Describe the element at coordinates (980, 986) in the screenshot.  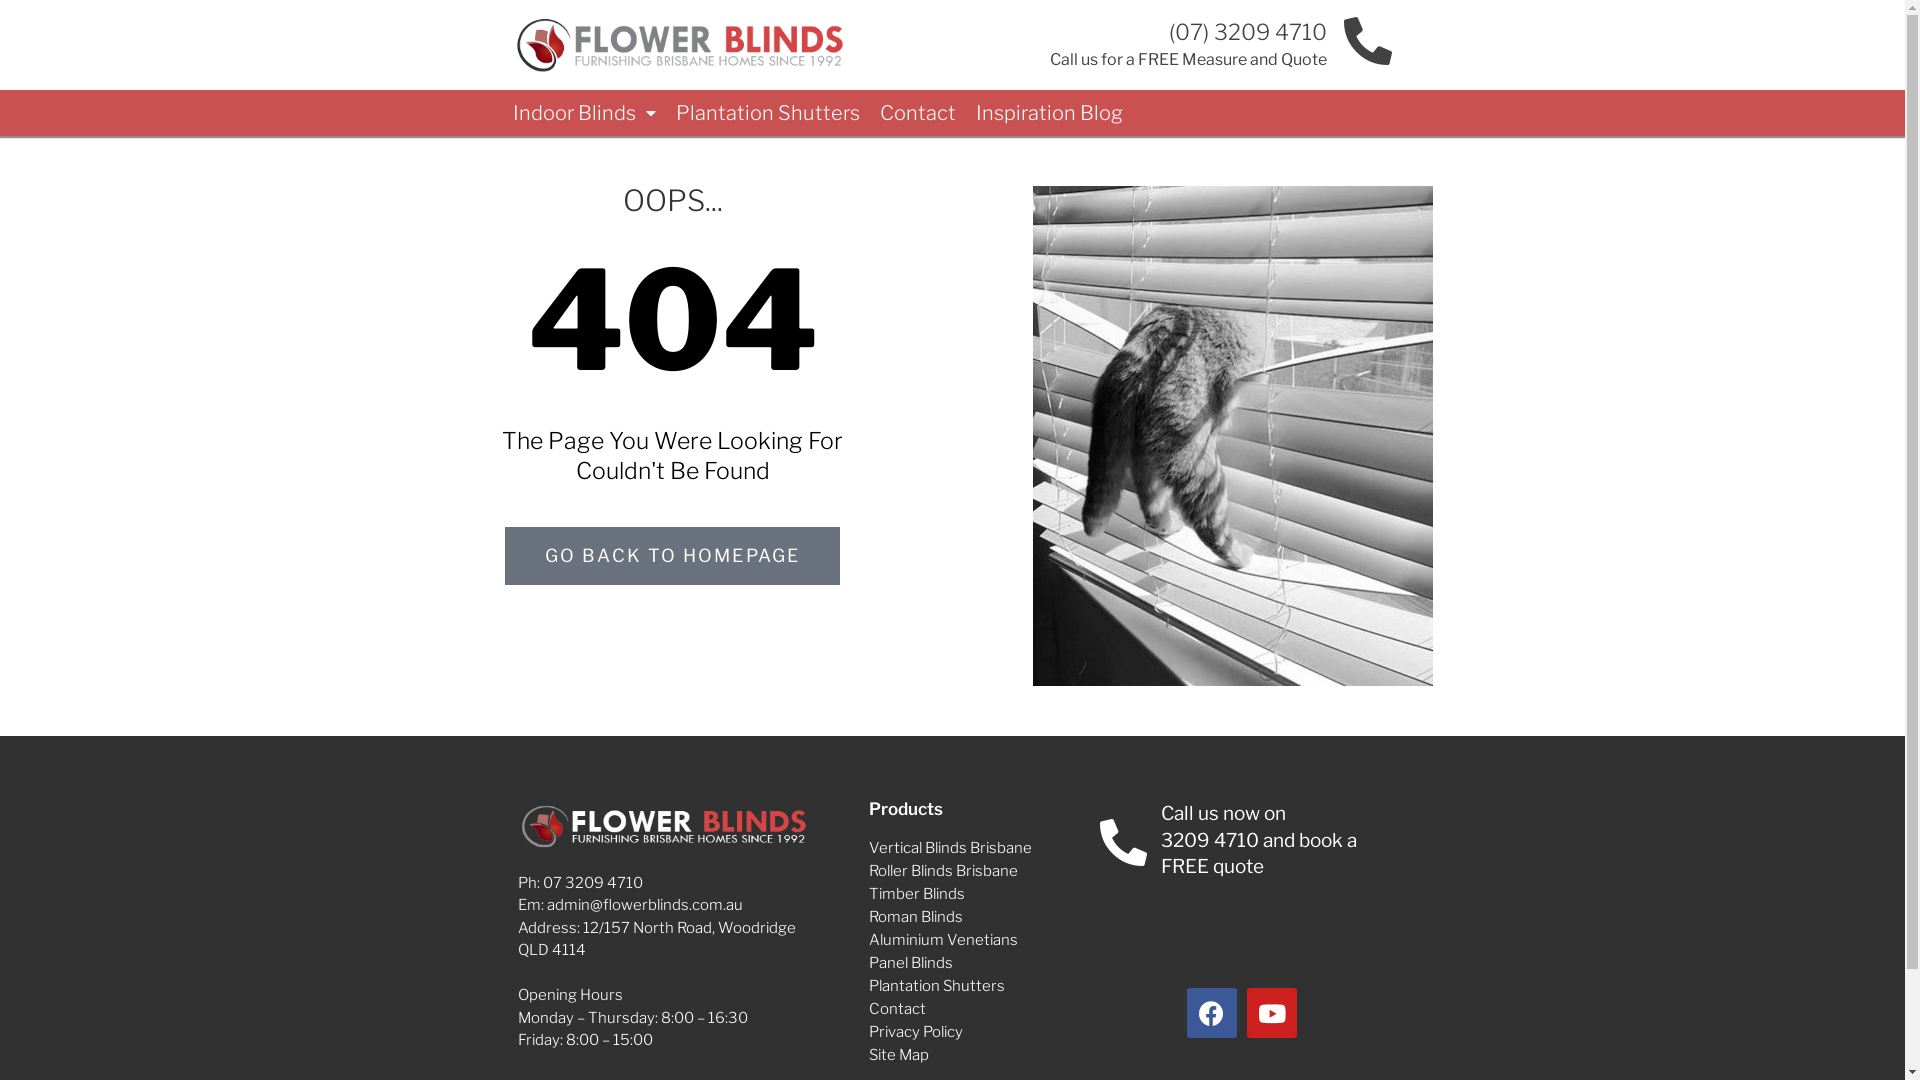
I see `Plantation Shutters` at that location.